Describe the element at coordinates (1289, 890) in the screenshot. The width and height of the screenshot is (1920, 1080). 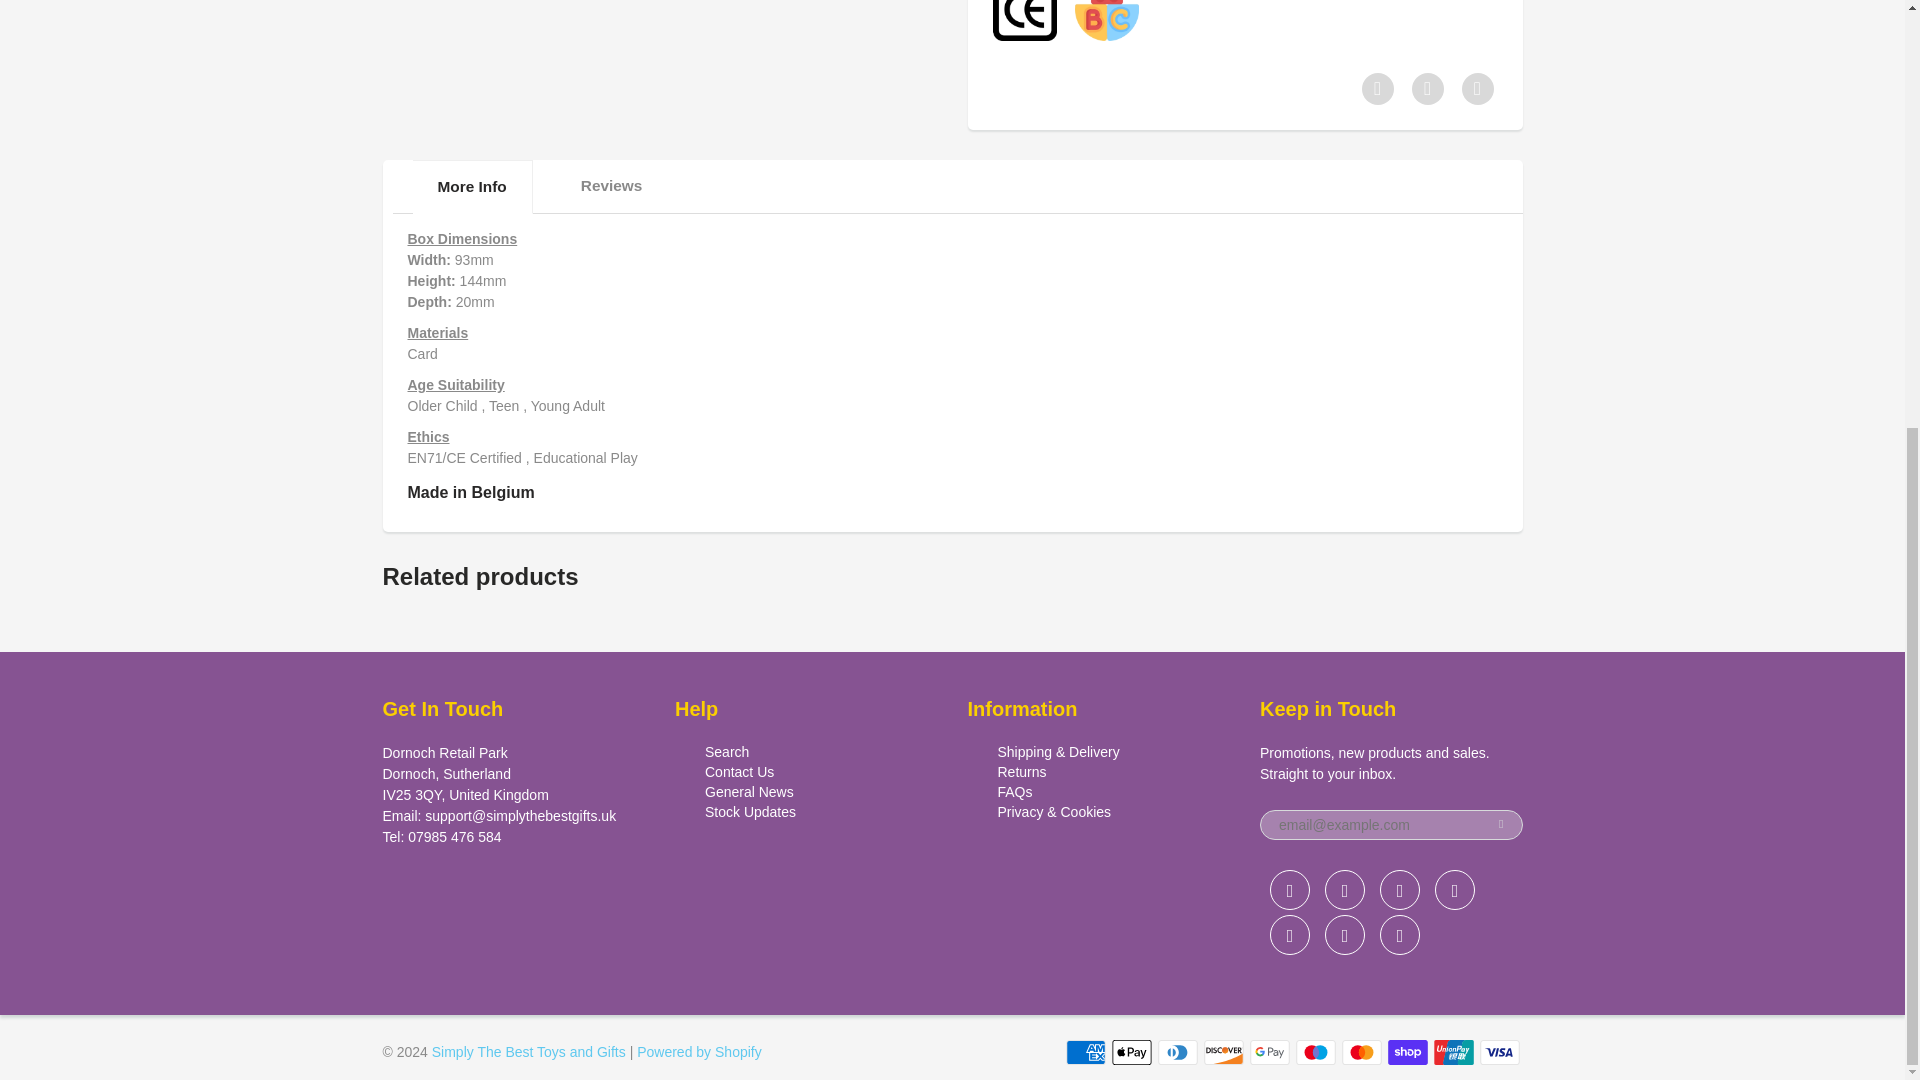
I see `Twitter - Simply The Best Fair Trade Gifts` at that location.